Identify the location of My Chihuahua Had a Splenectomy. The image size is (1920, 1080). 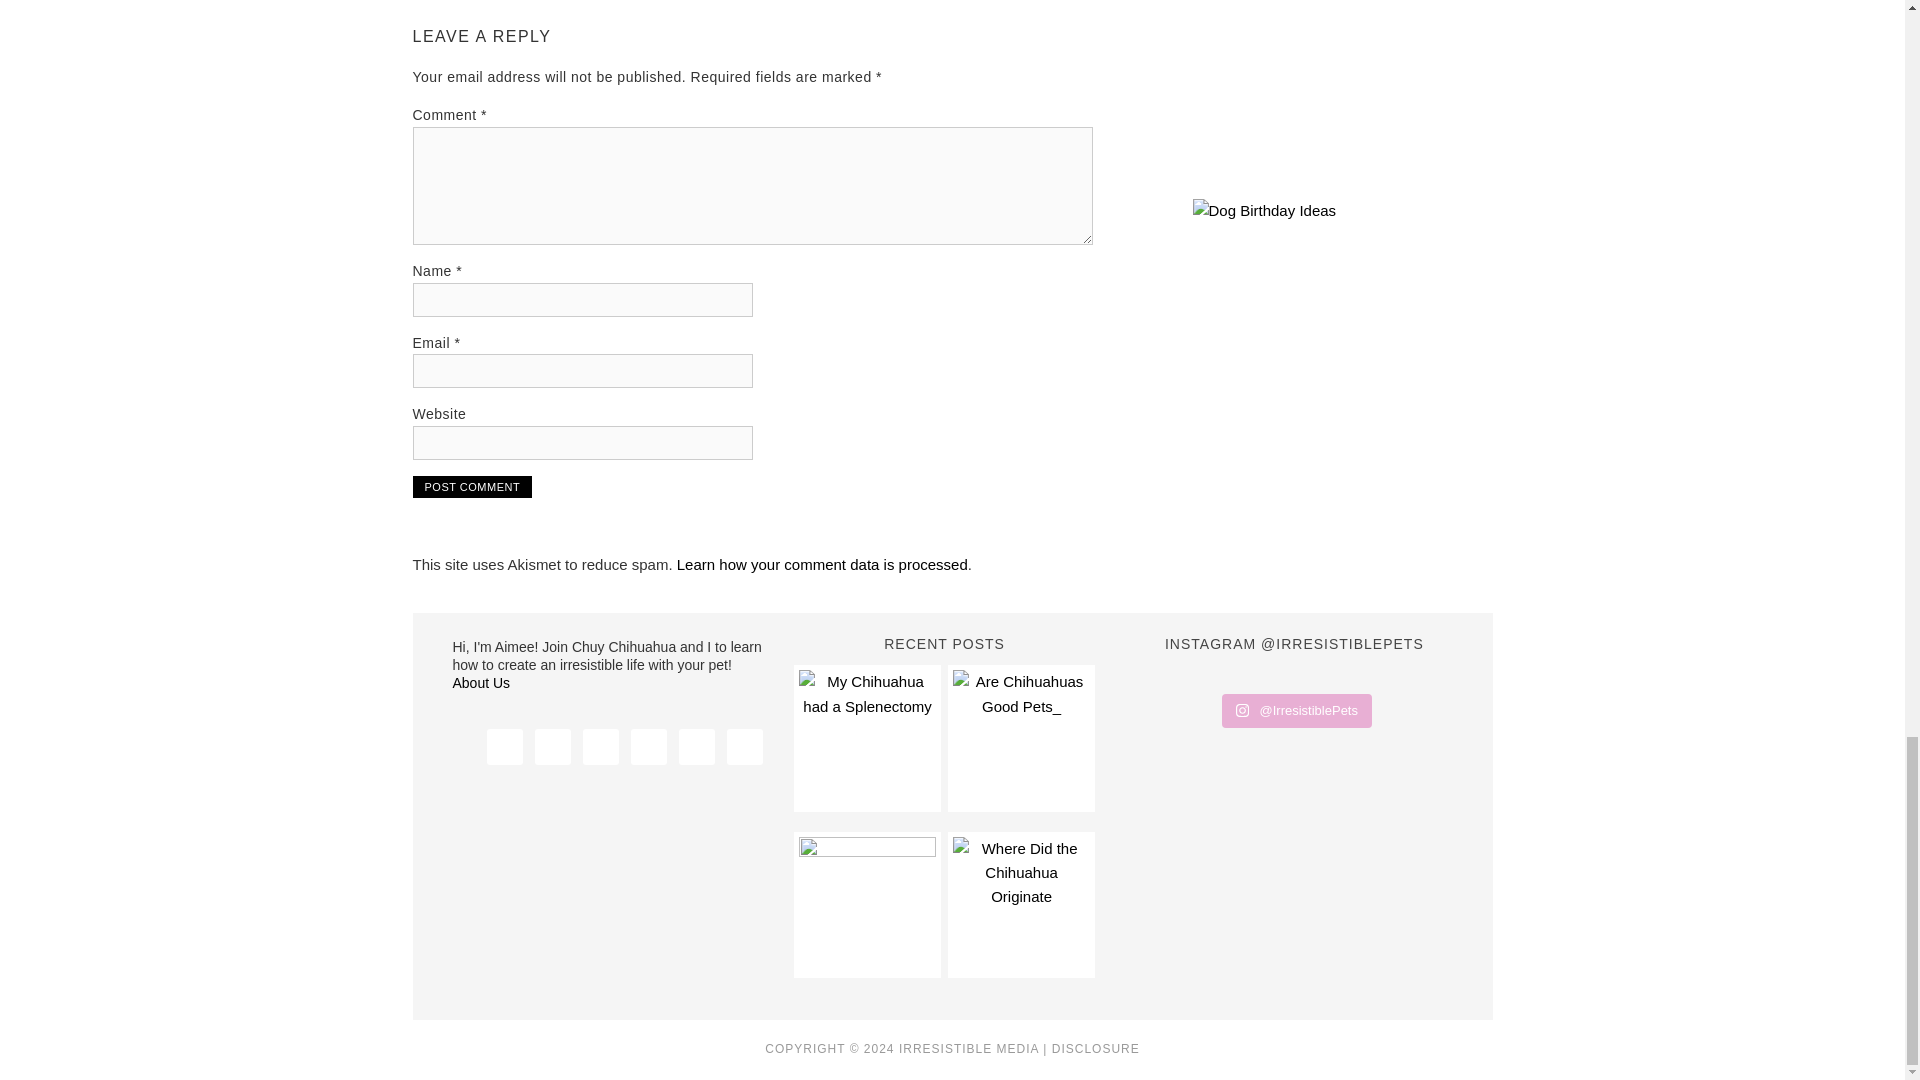
(866, 737).